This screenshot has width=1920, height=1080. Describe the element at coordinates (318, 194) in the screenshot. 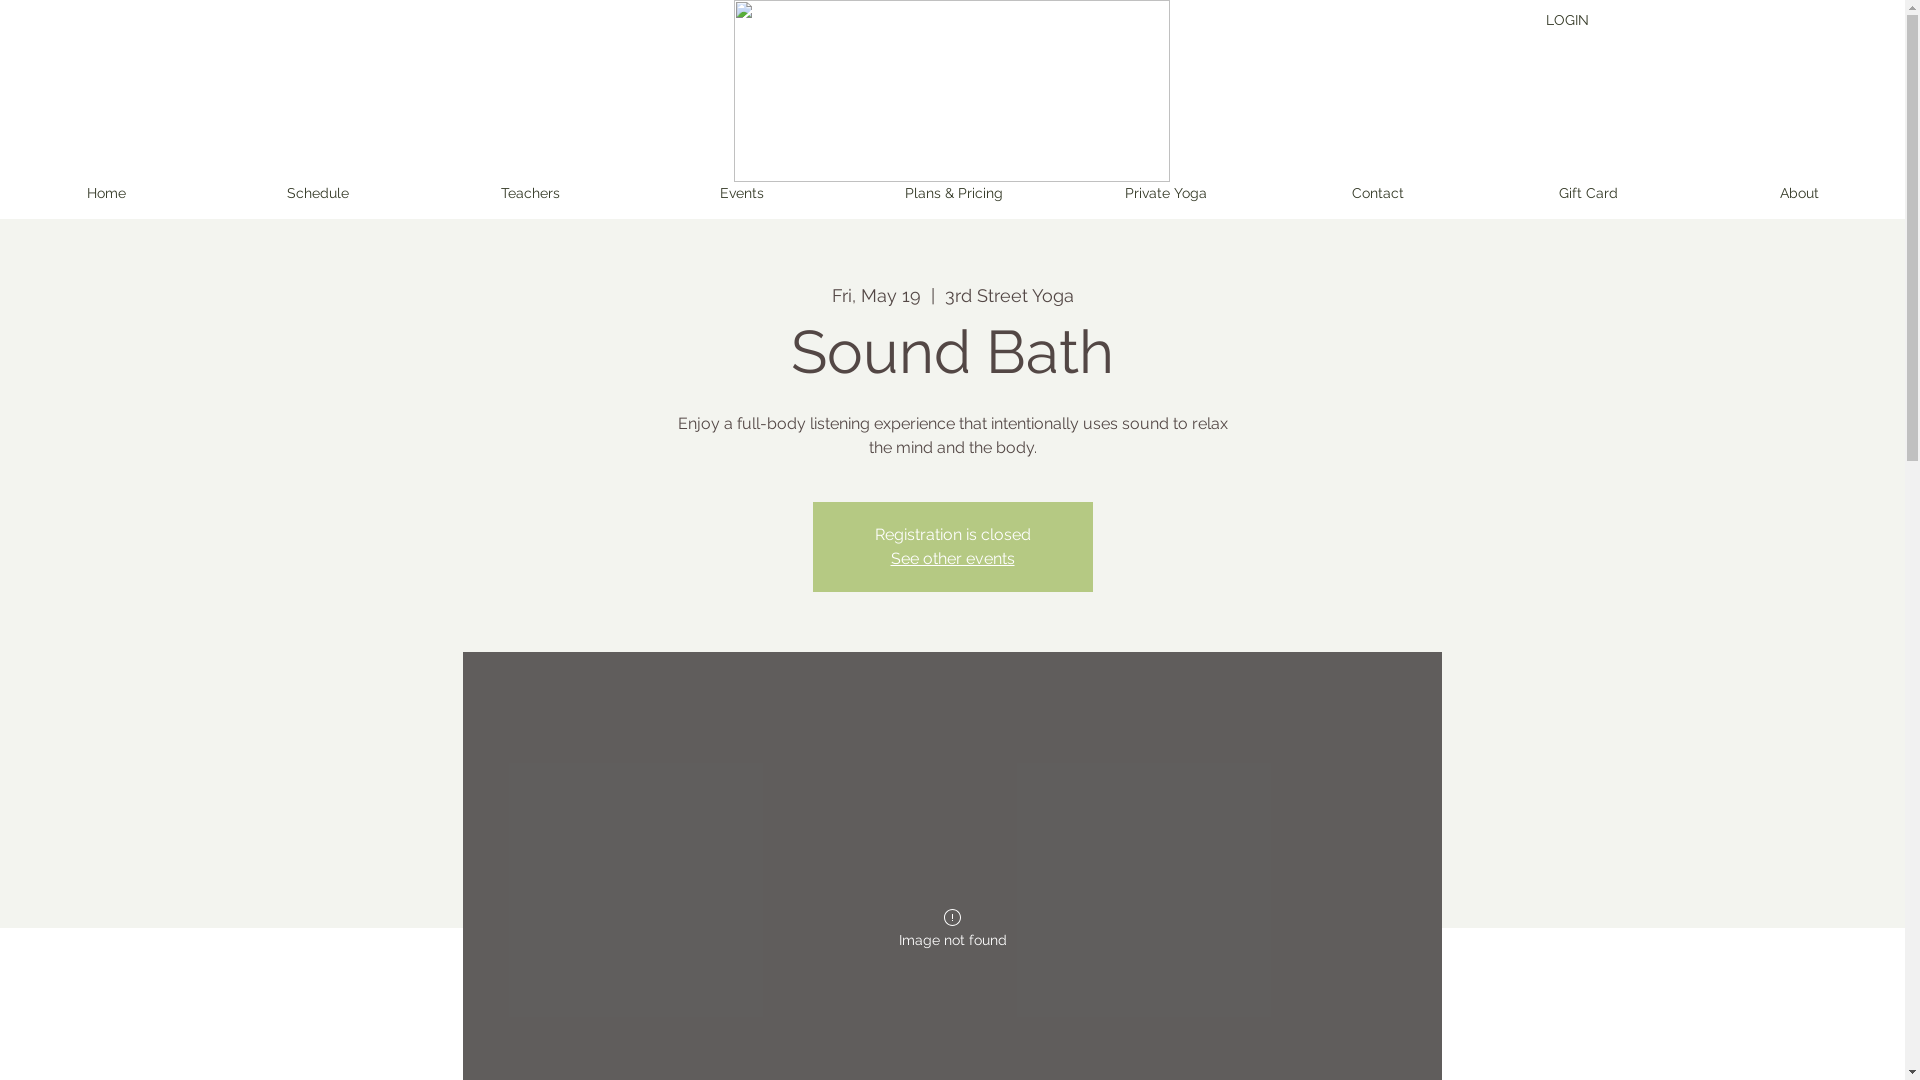

I see `Schedule` at that location.